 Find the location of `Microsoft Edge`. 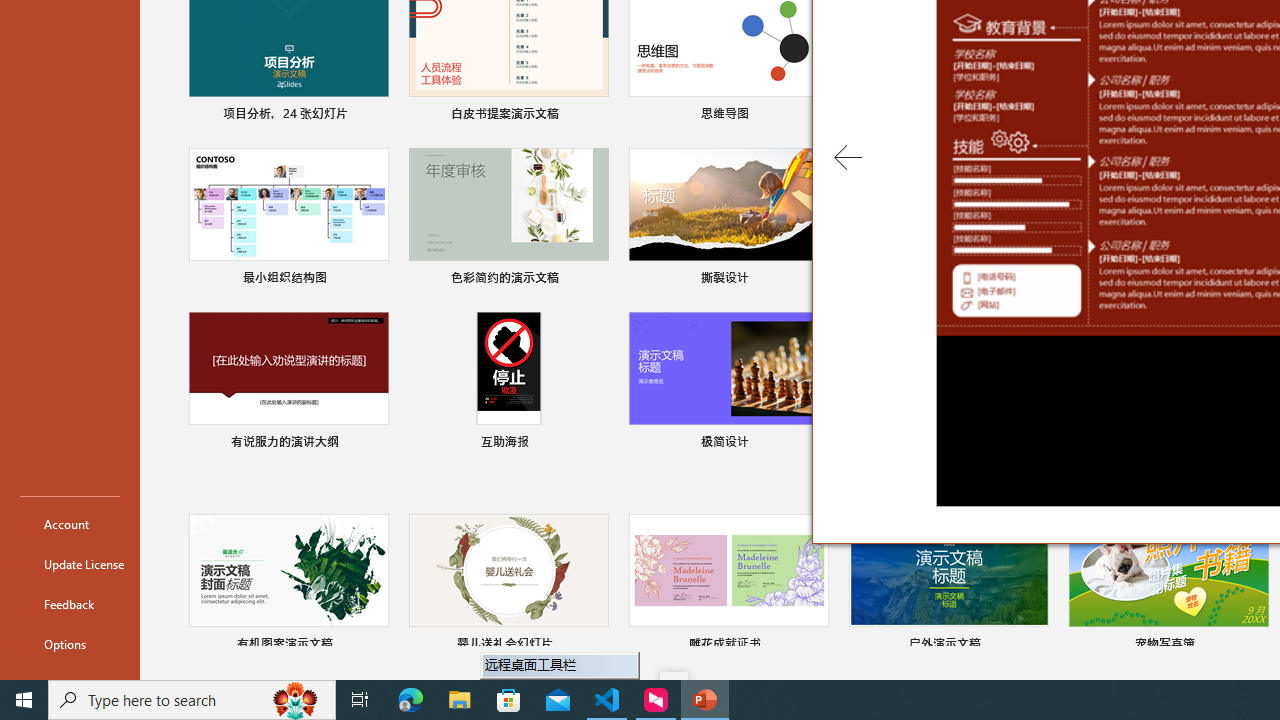

Microsoft Edge is located at coordinates (411, 700).